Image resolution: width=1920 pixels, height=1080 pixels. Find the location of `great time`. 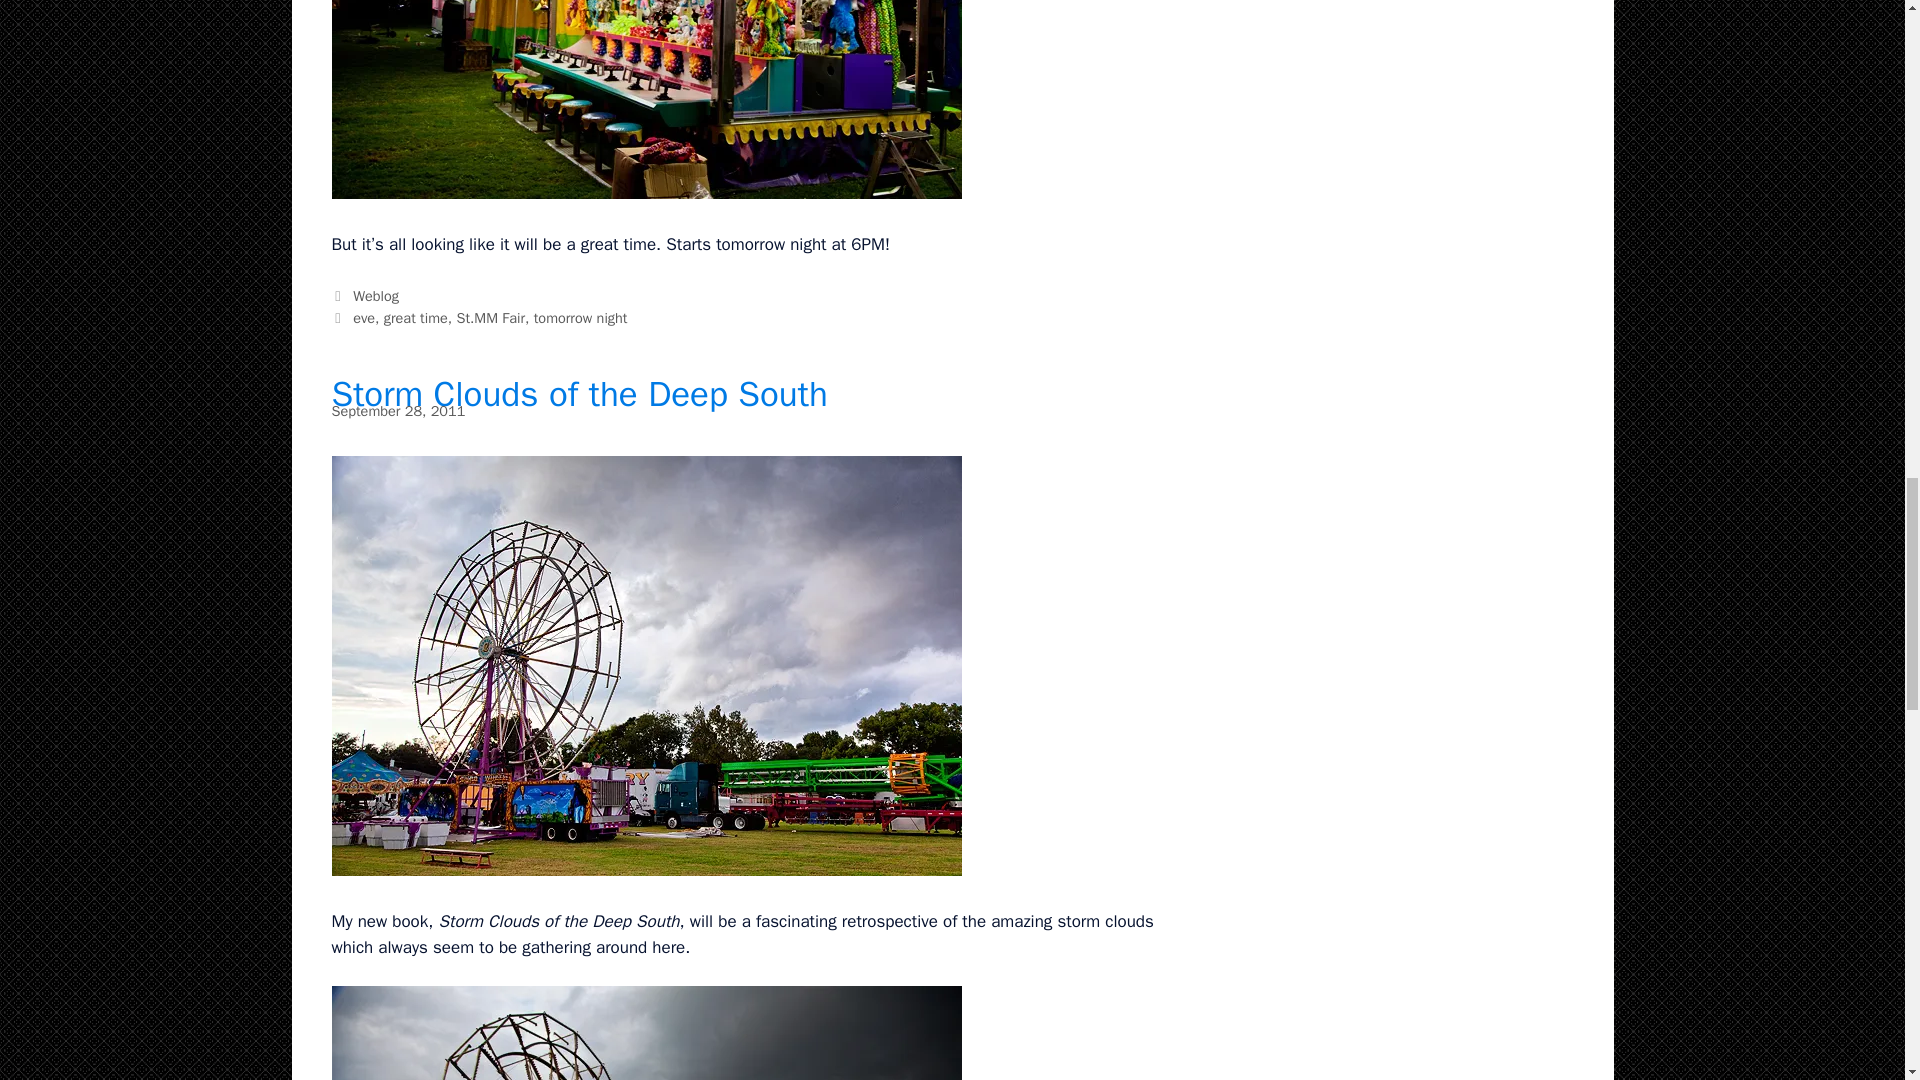

great time is located at coordinates (416, 318).